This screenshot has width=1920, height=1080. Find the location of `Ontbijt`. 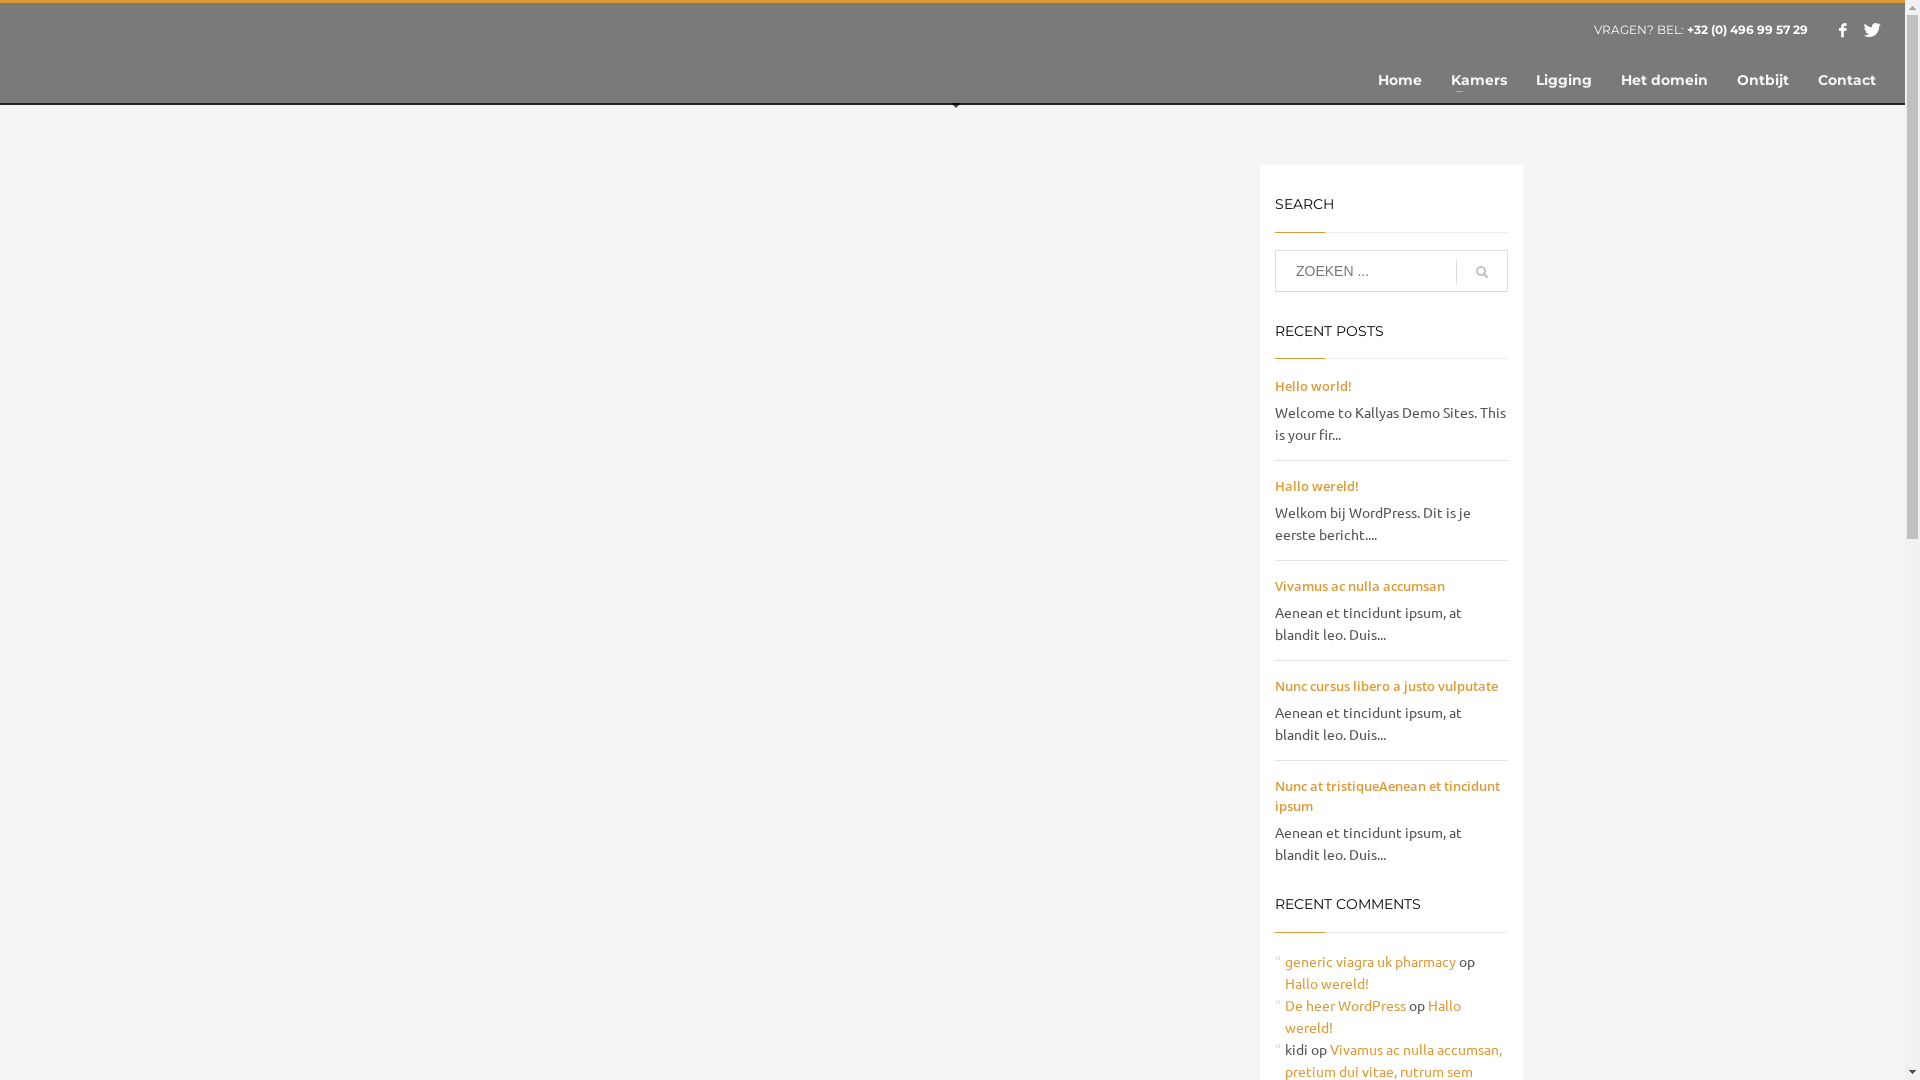

Ontbijt is located at coordinates (1763, 80).